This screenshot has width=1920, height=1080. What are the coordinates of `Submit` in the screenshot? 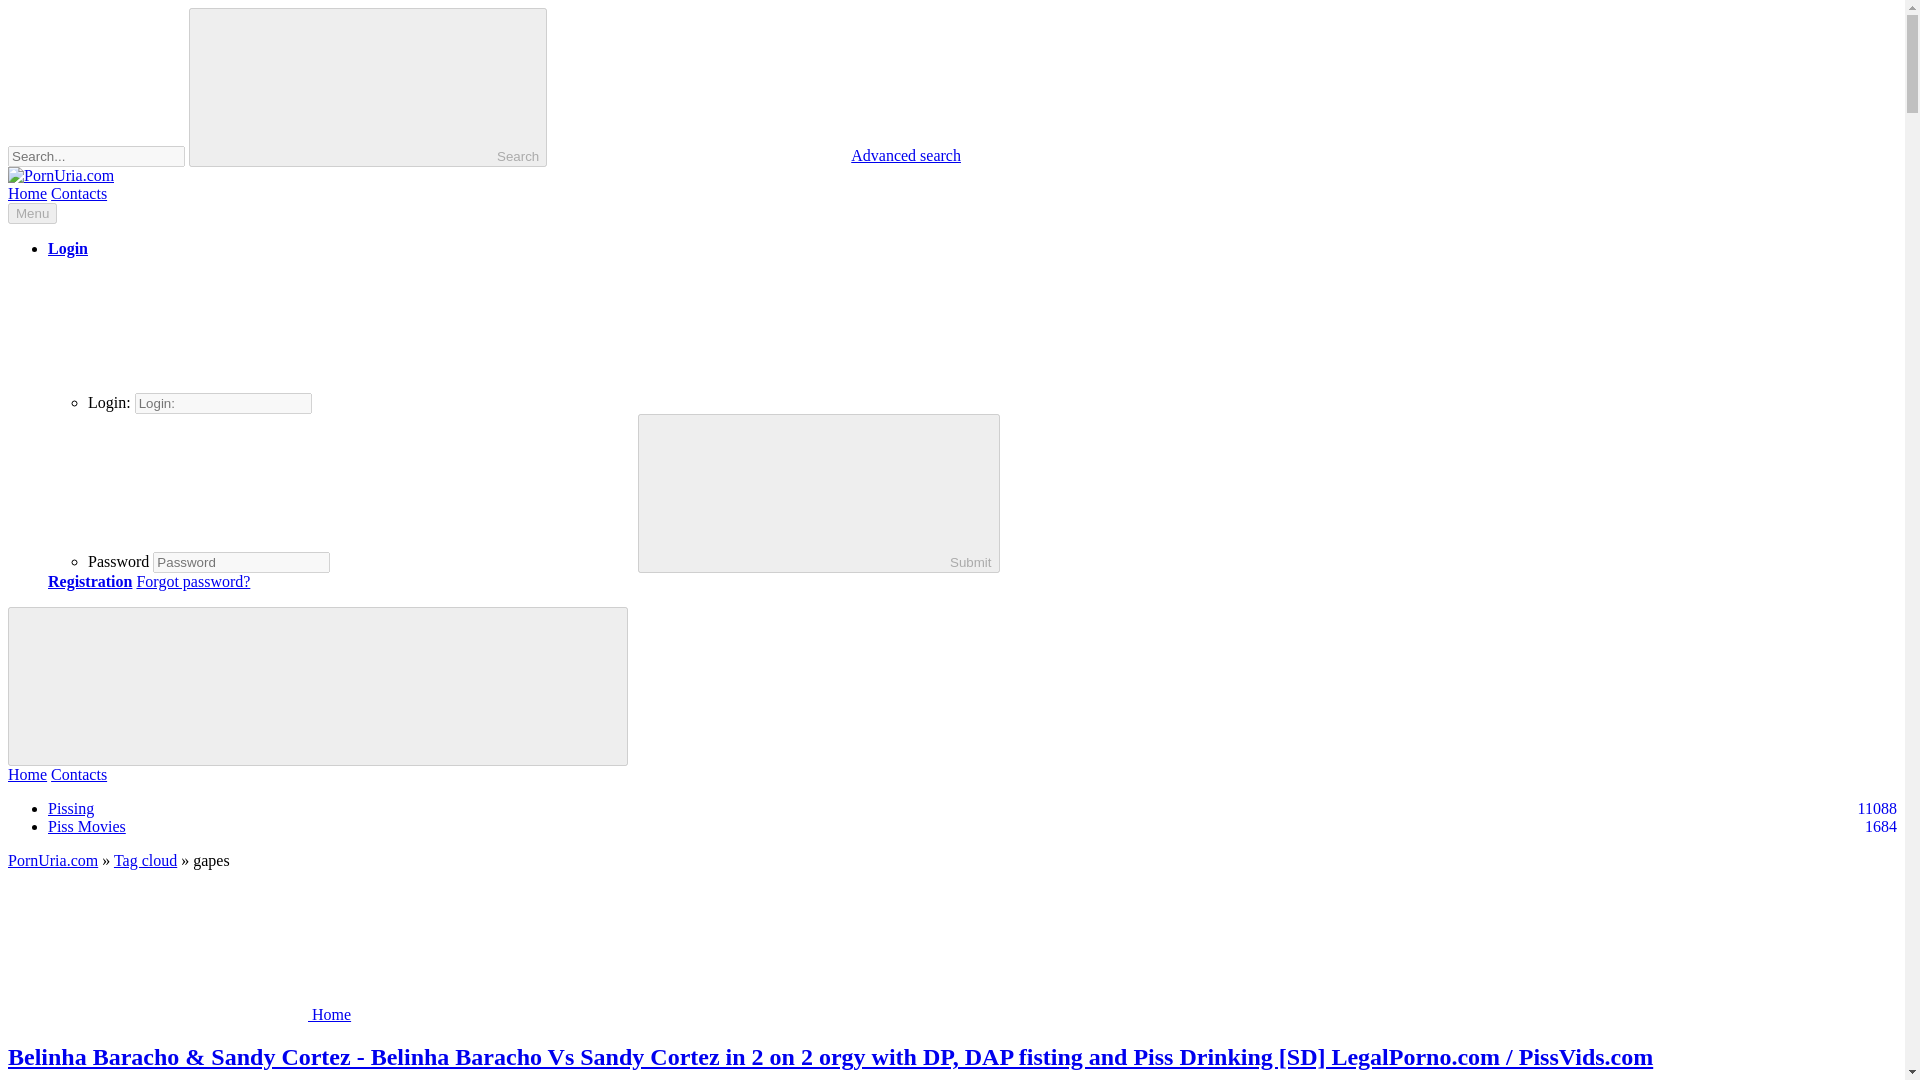 It's located at (818, 493).